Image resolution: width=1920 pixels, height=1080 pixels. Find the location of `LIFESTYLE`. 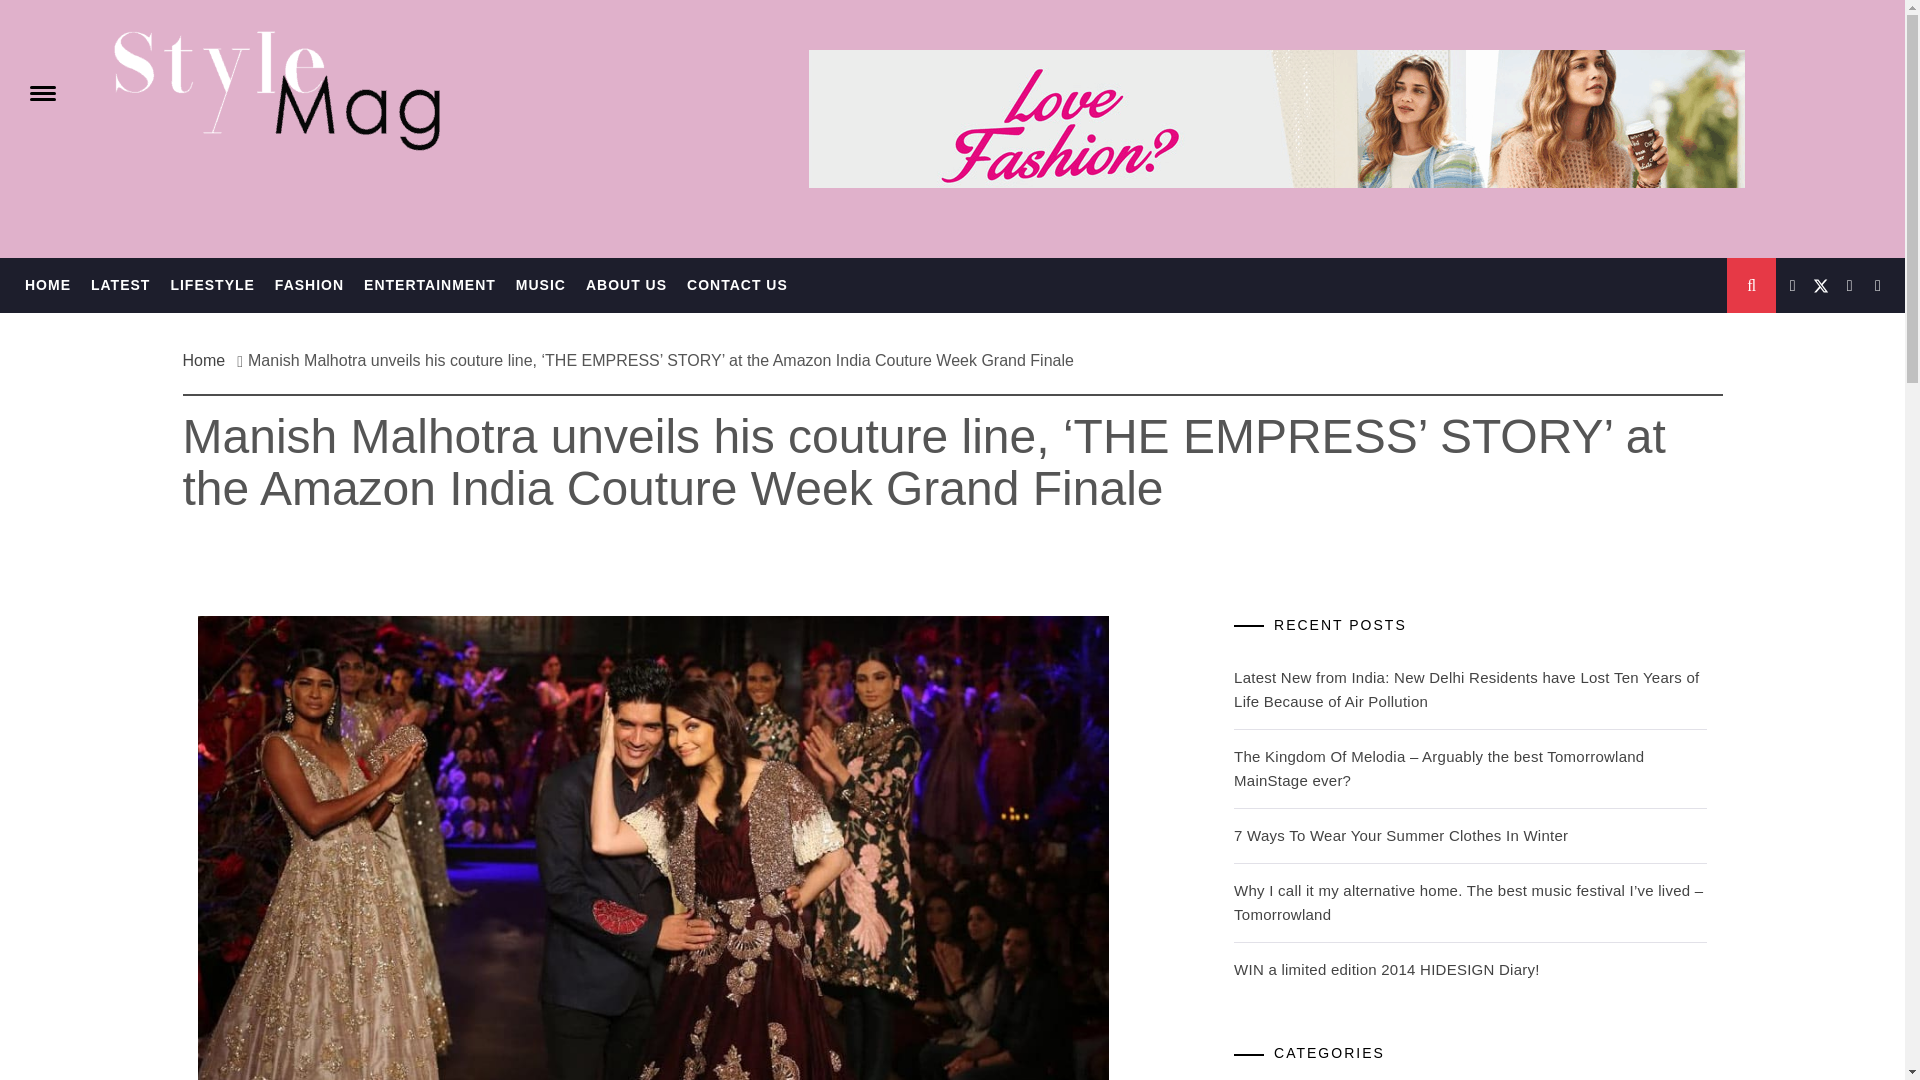

LIFESTYLE is located at coordinates (212, 286).